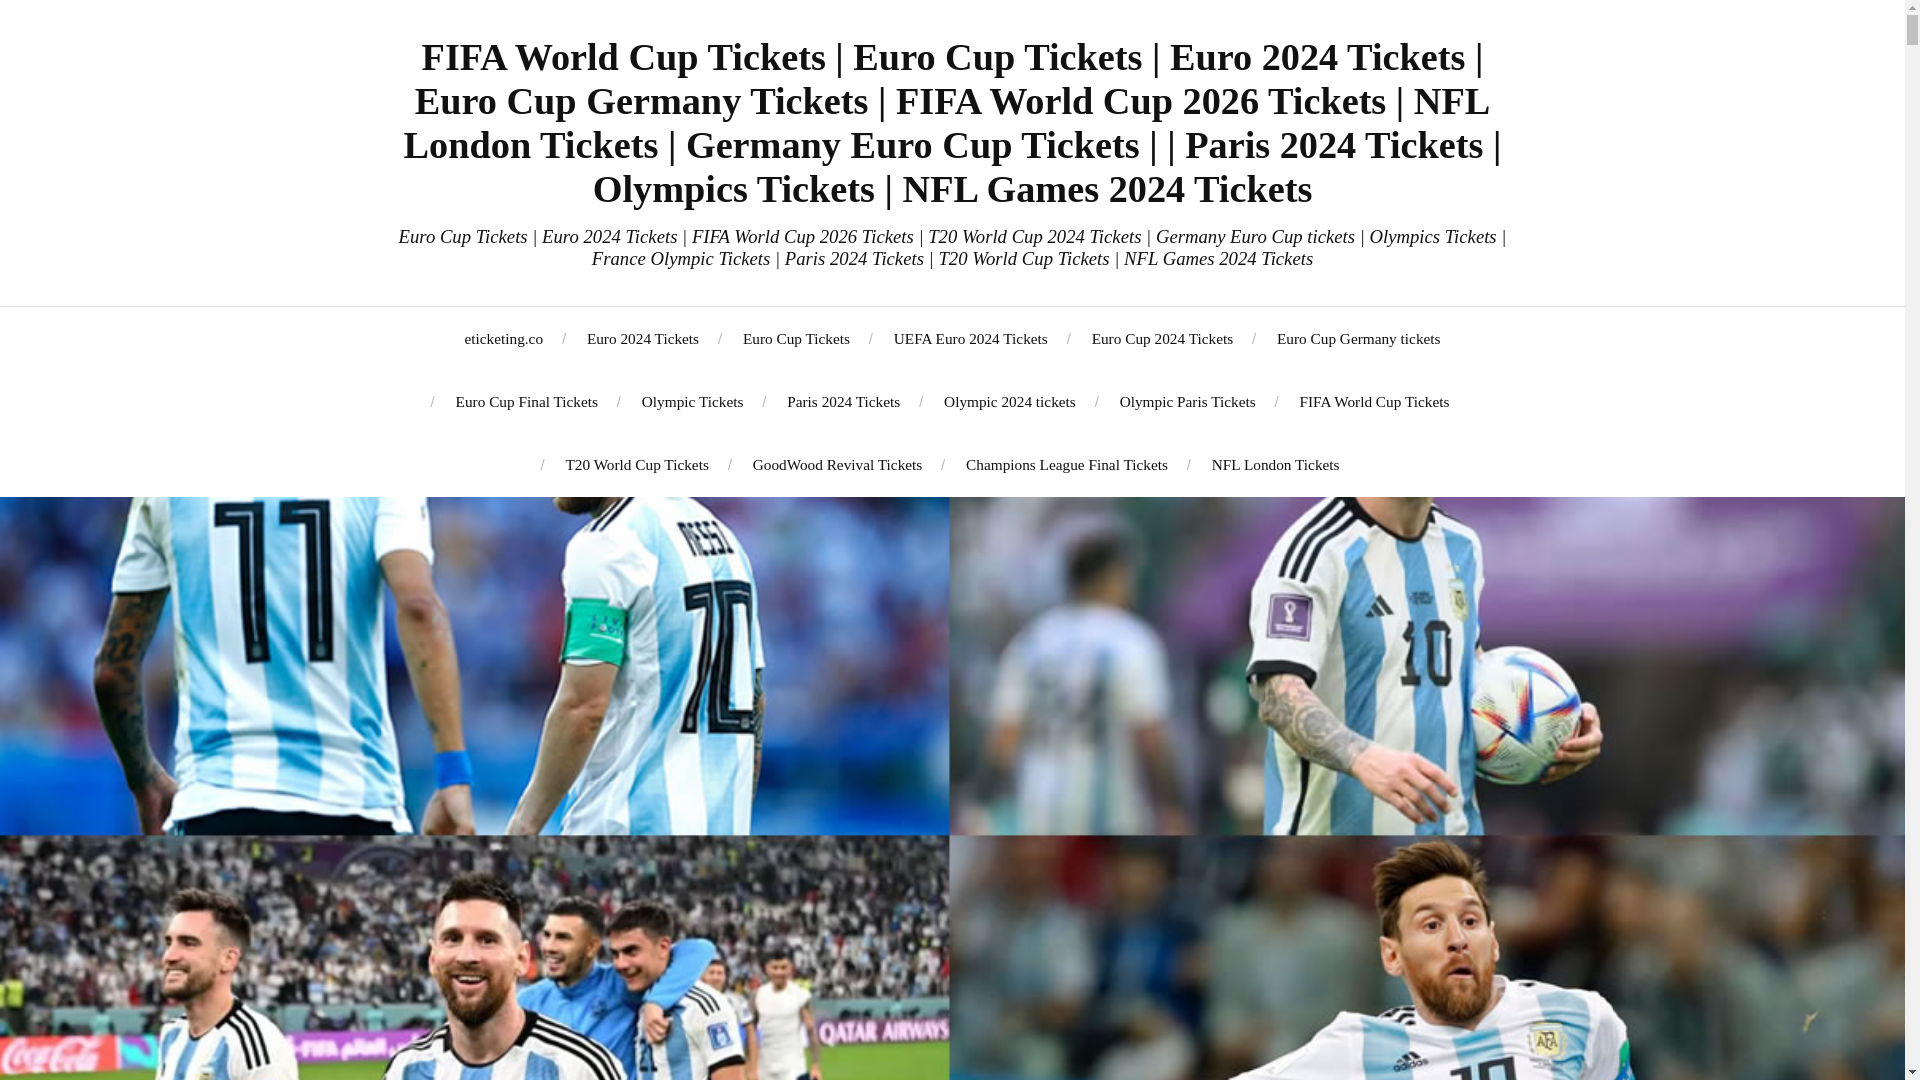 Image resolution: width=1920 pixels, height=1080 pixels. Describe the element at coordinates (642, 338) in the screenshot. I see `Euro 2024 Tickets` at that location.